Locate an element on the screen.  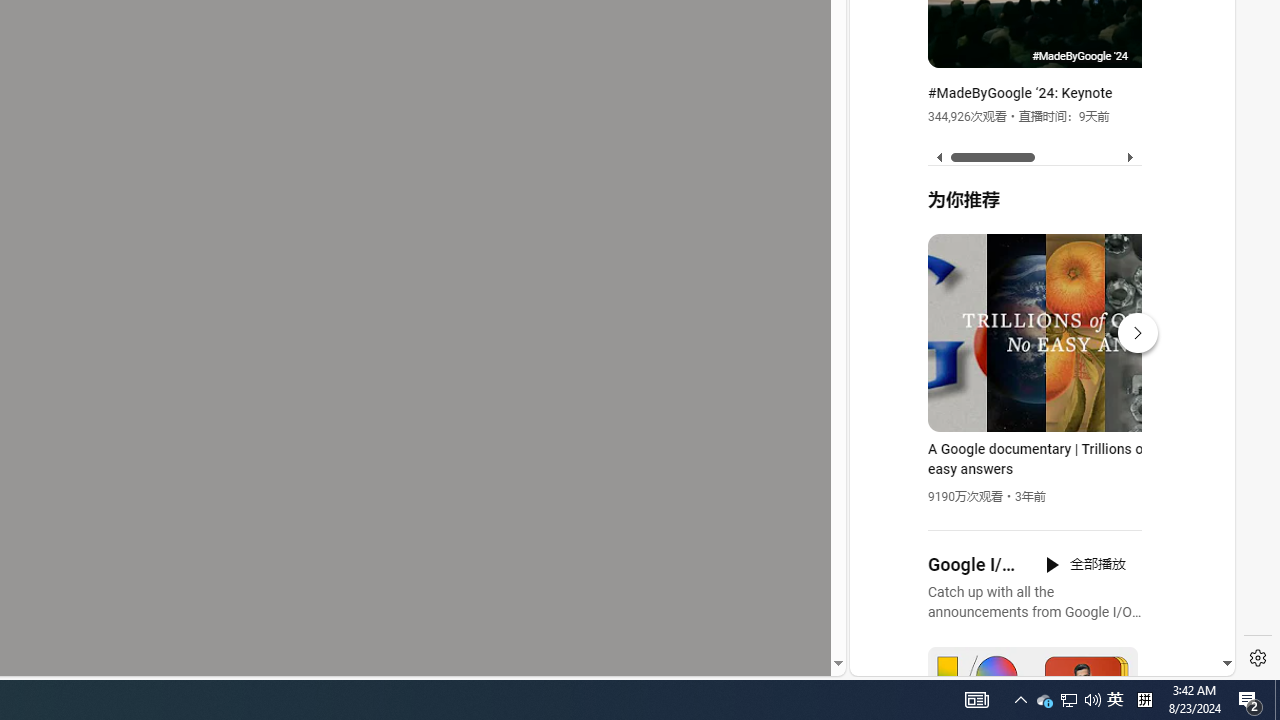
YouTube - YouTube is located at coordinates (1034, 266).